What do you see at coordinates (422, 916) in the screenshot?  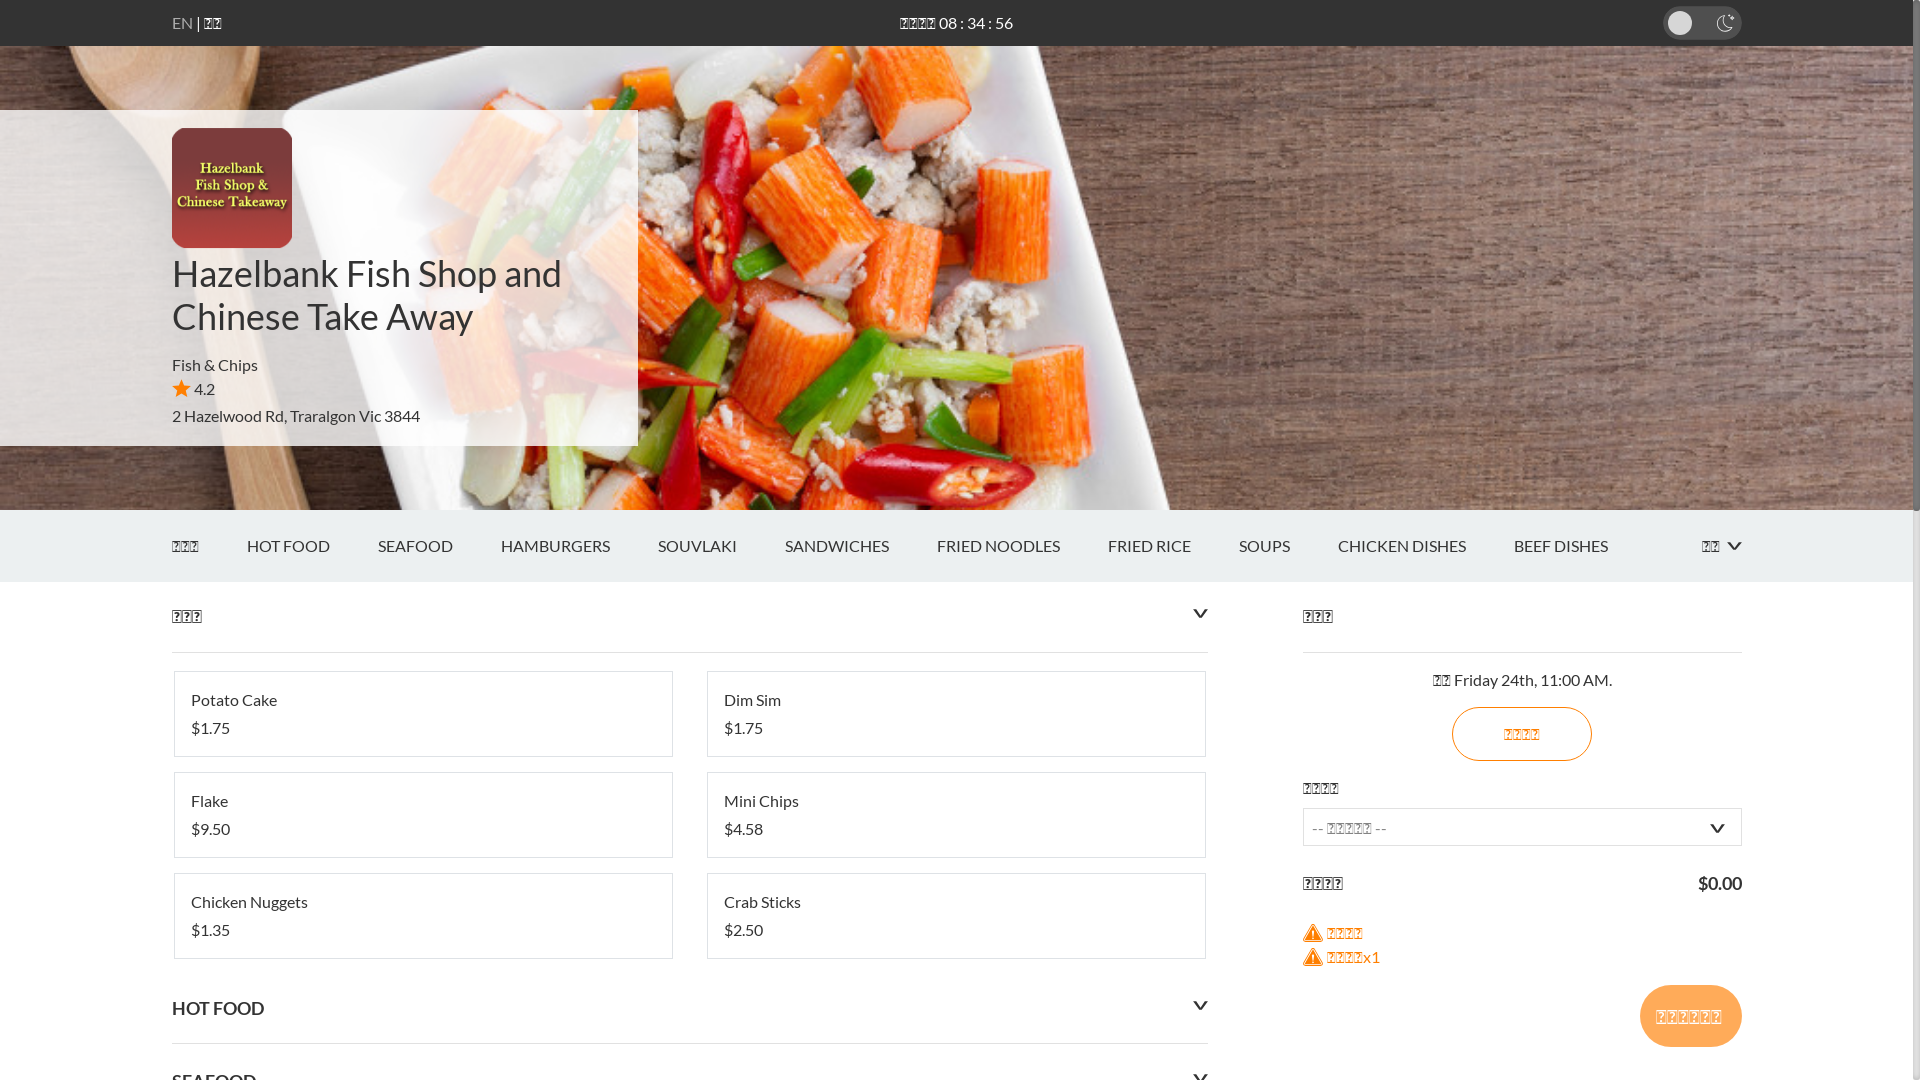 I see `Chicken Nuggets
$1.35` at bounding box center [422, 916].